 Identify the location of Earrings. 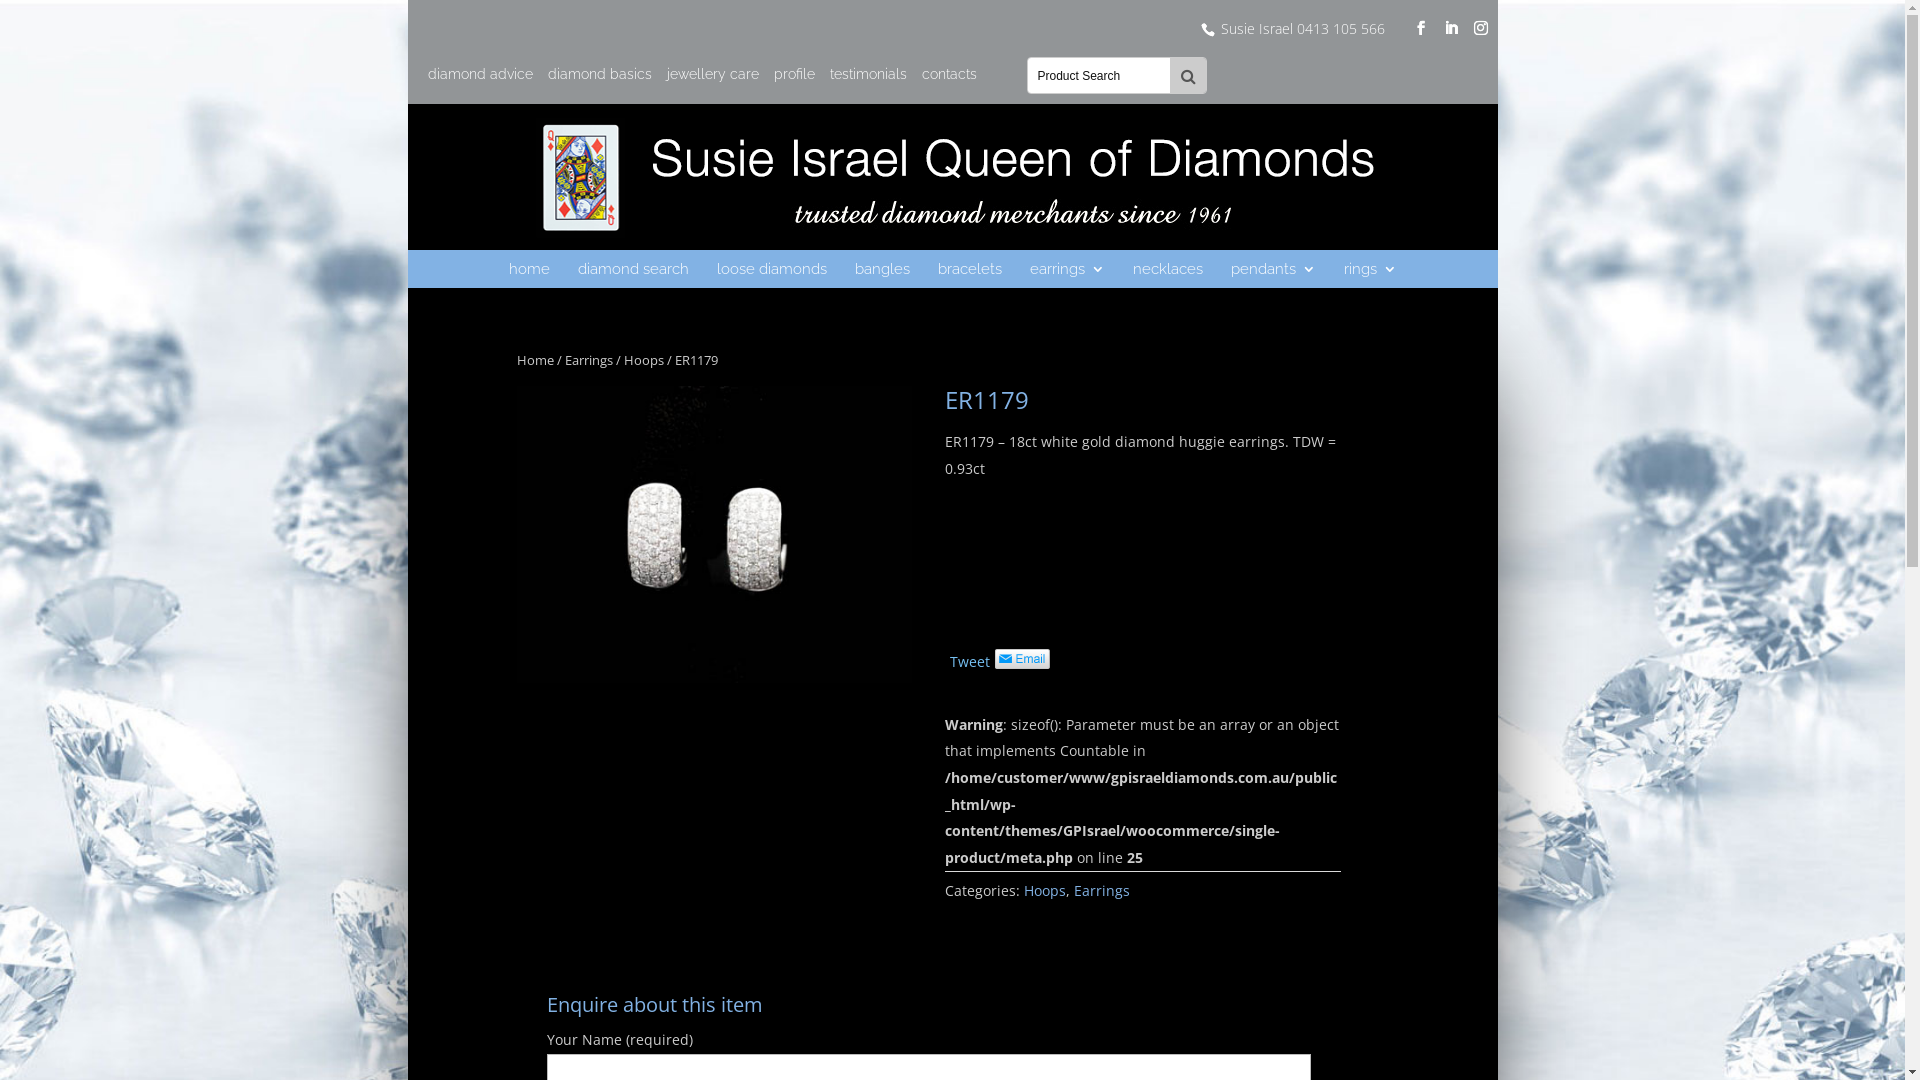
(588, 360).